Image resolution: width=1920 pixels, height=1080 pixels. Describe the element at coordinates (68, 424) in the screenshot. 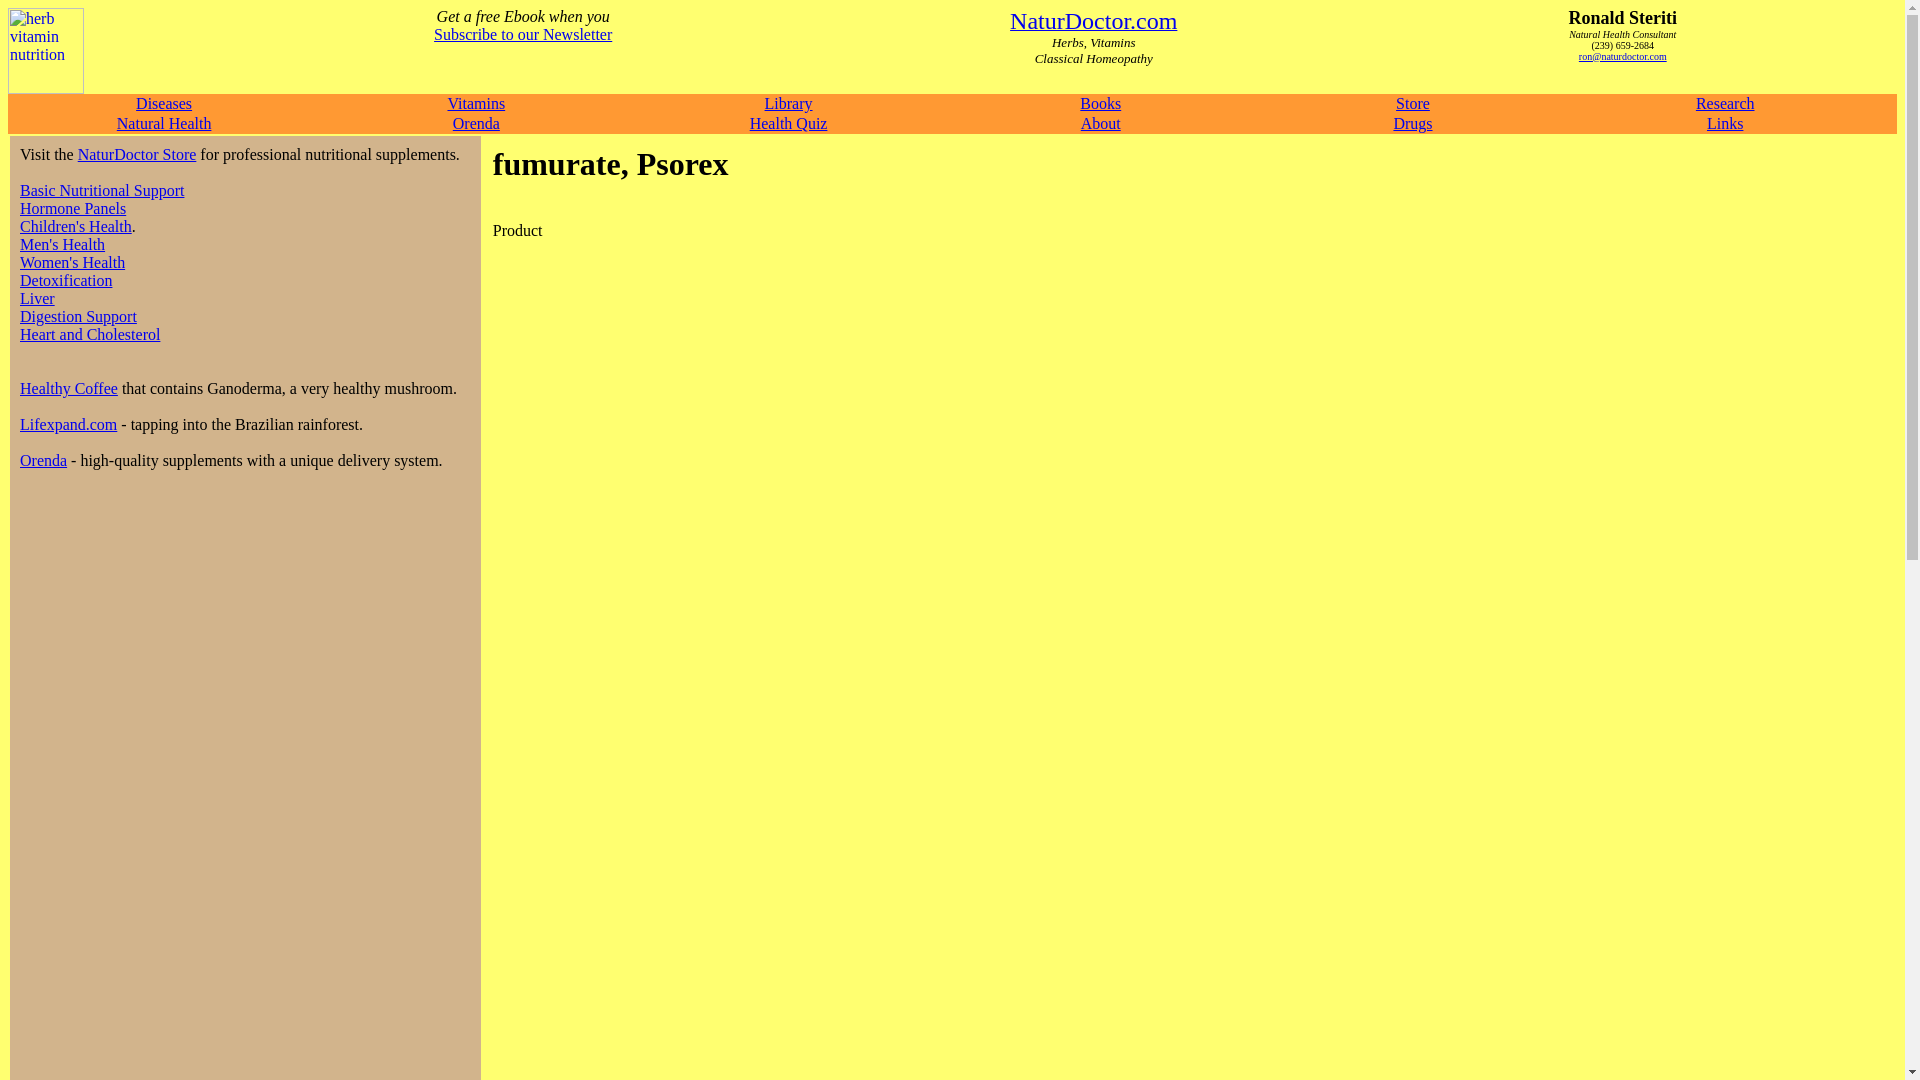

I see `Lifexpand.com` at that location.